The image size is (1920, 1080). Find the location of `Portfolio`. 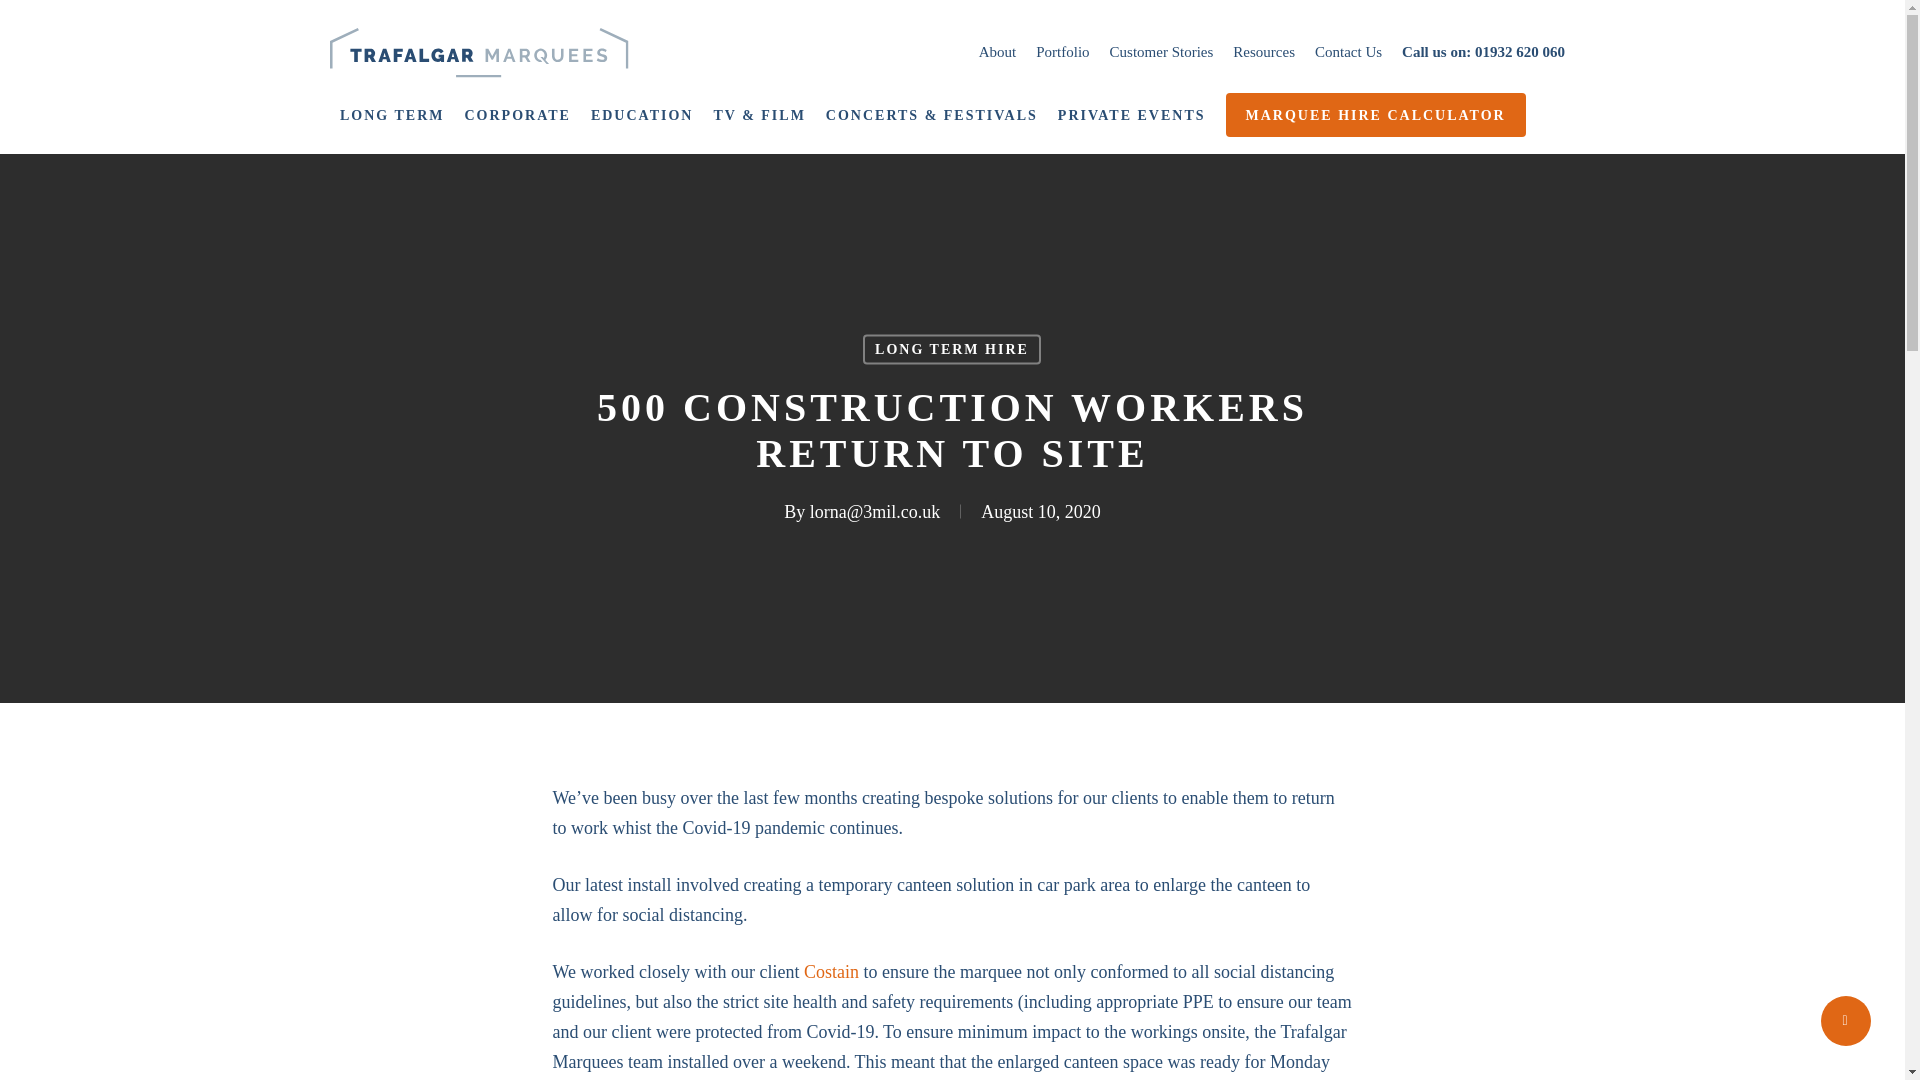

Portfolio is located at coordinates (1062, 52).